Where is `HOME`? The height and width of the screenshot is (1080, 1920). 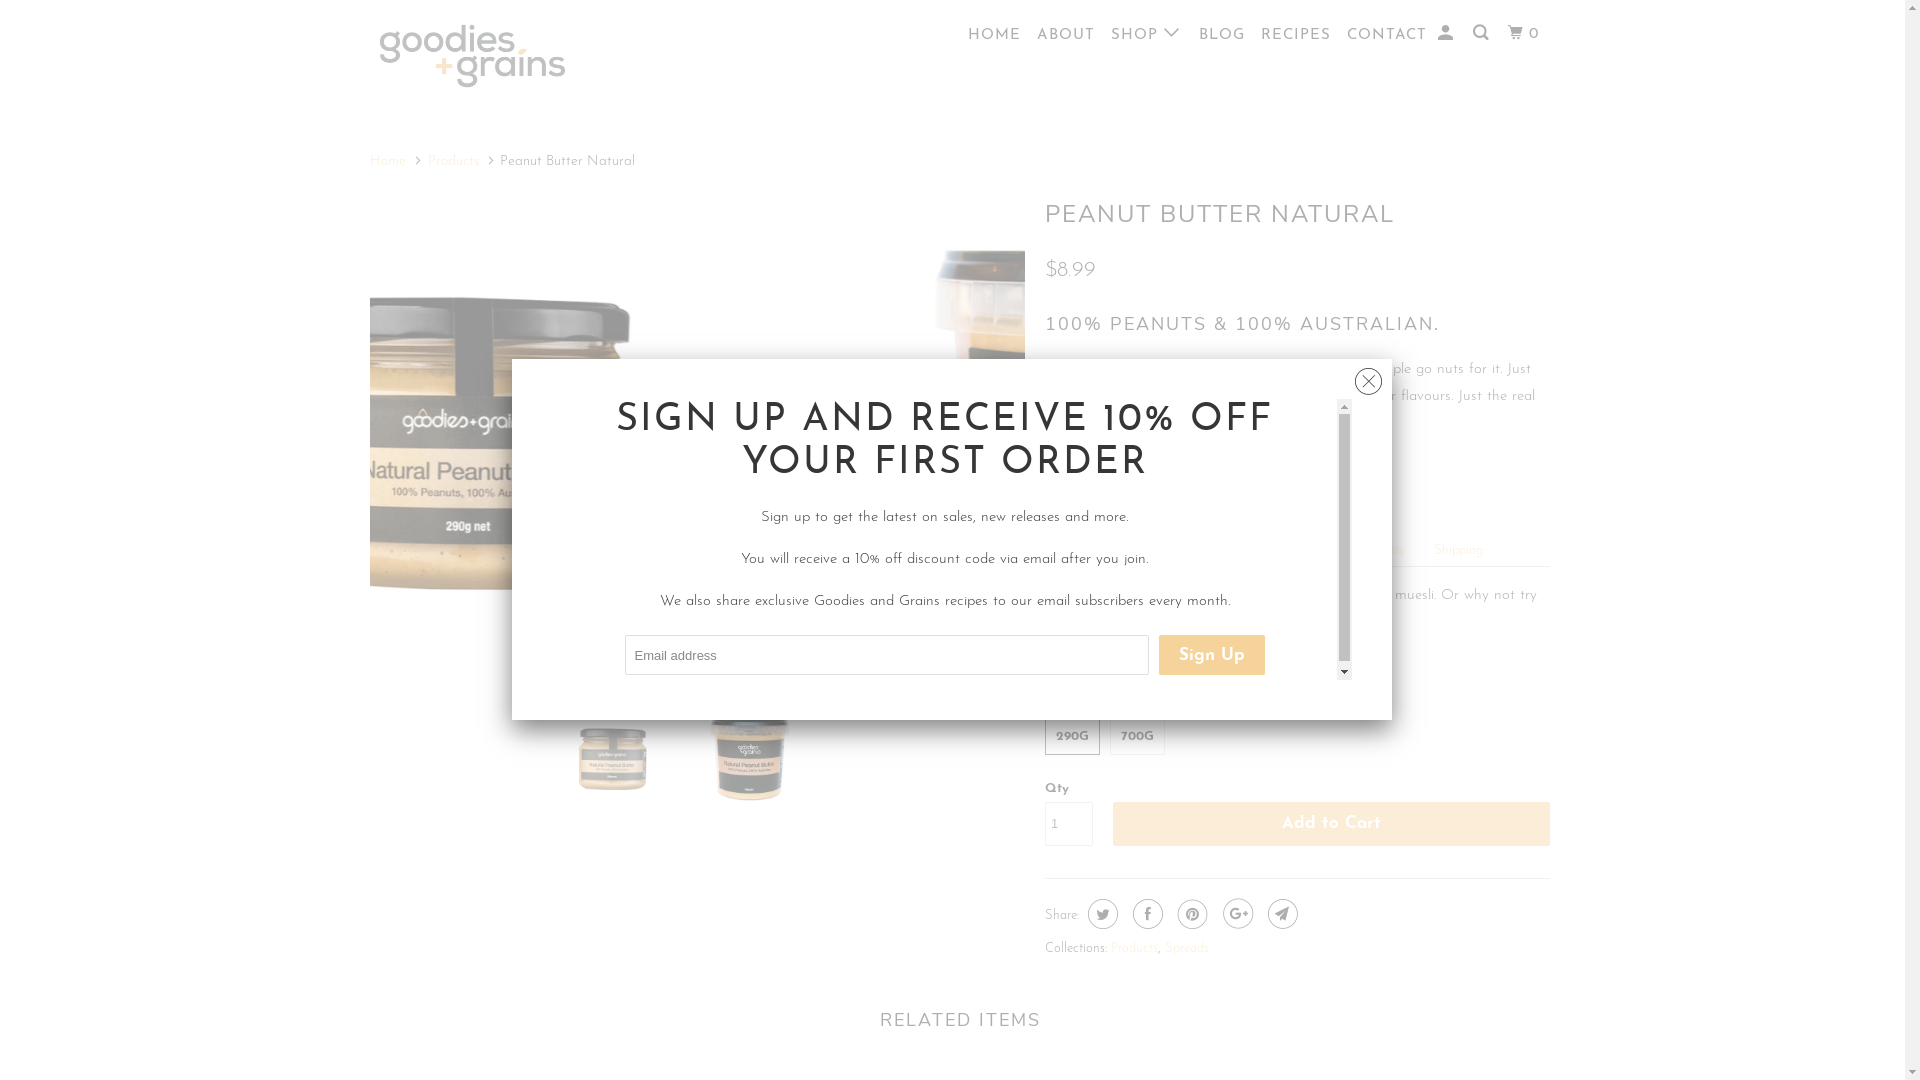 HOME is located at coordinates (994, 36).